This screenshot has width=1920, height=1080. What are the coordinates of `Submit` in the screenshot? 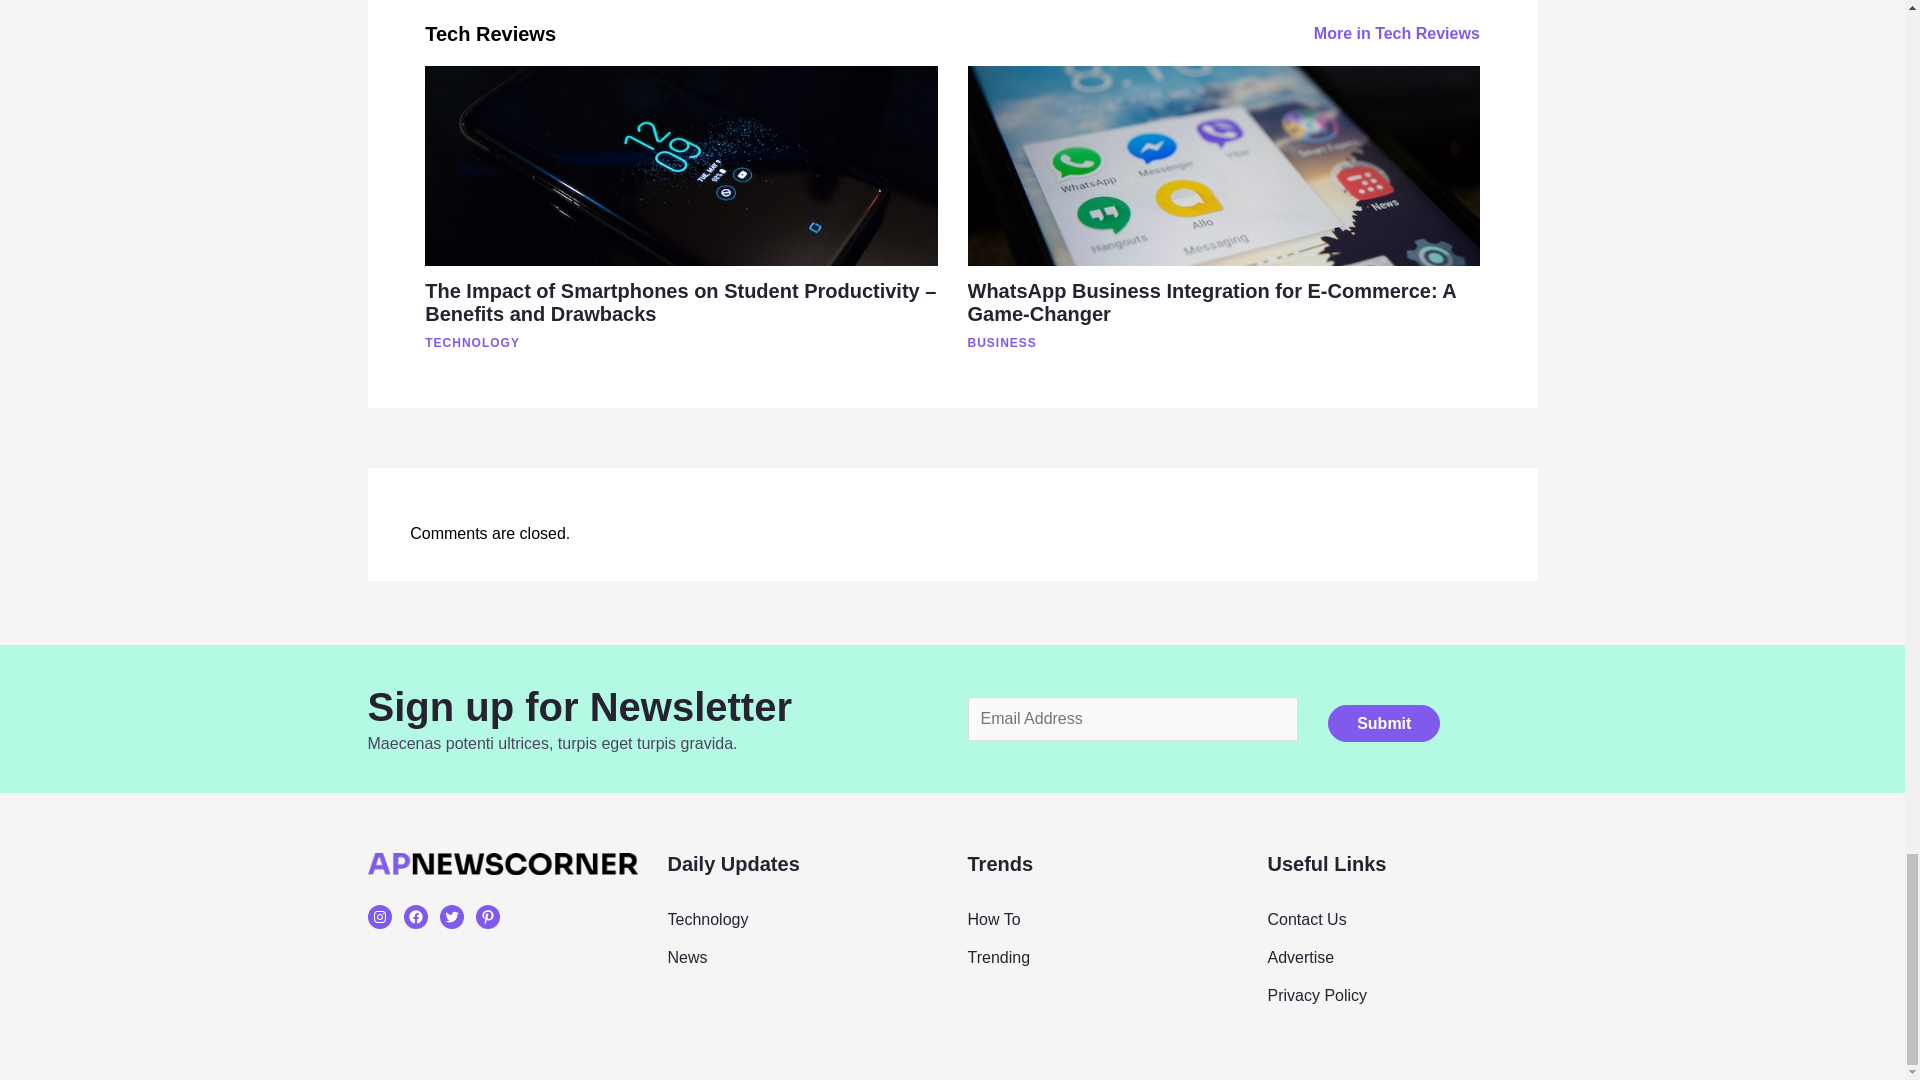 It's located at (1384, 723).